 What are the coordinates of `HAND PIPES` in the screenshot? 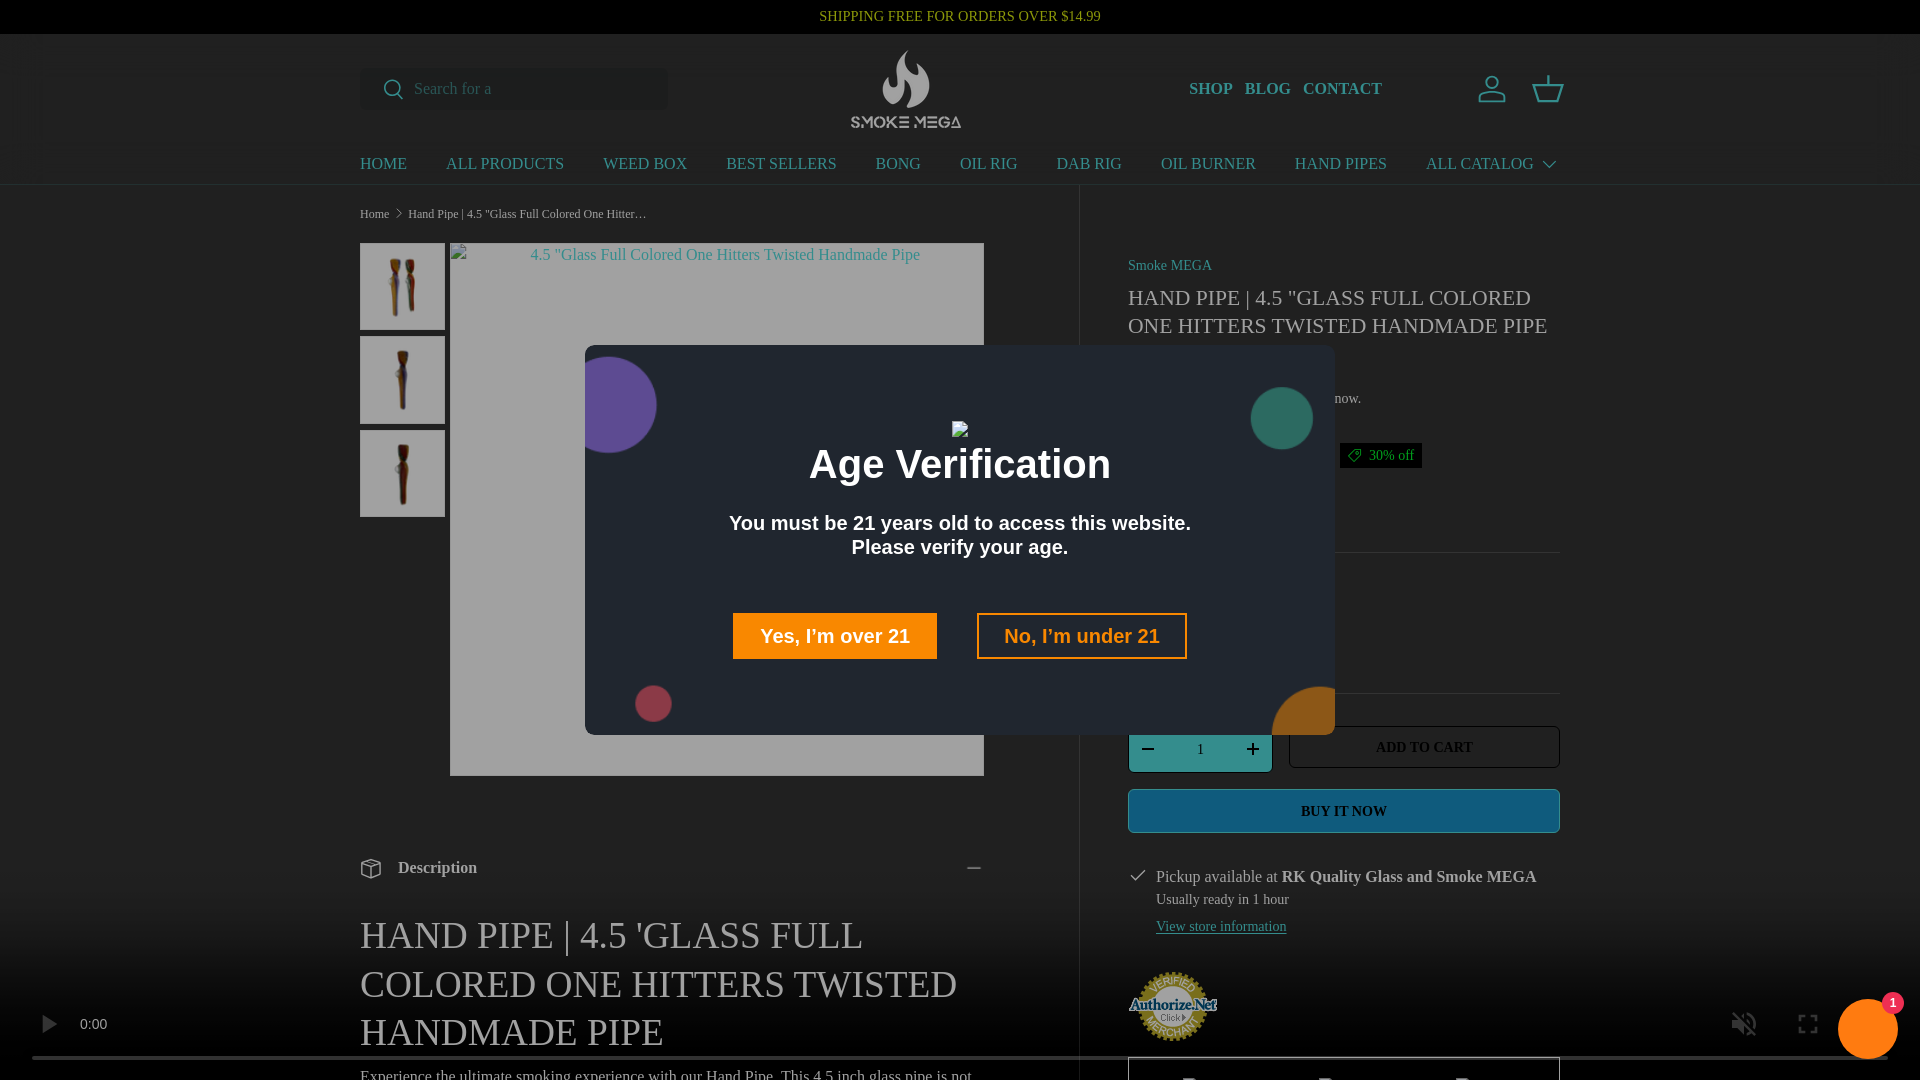 It's located at (1340, 162).